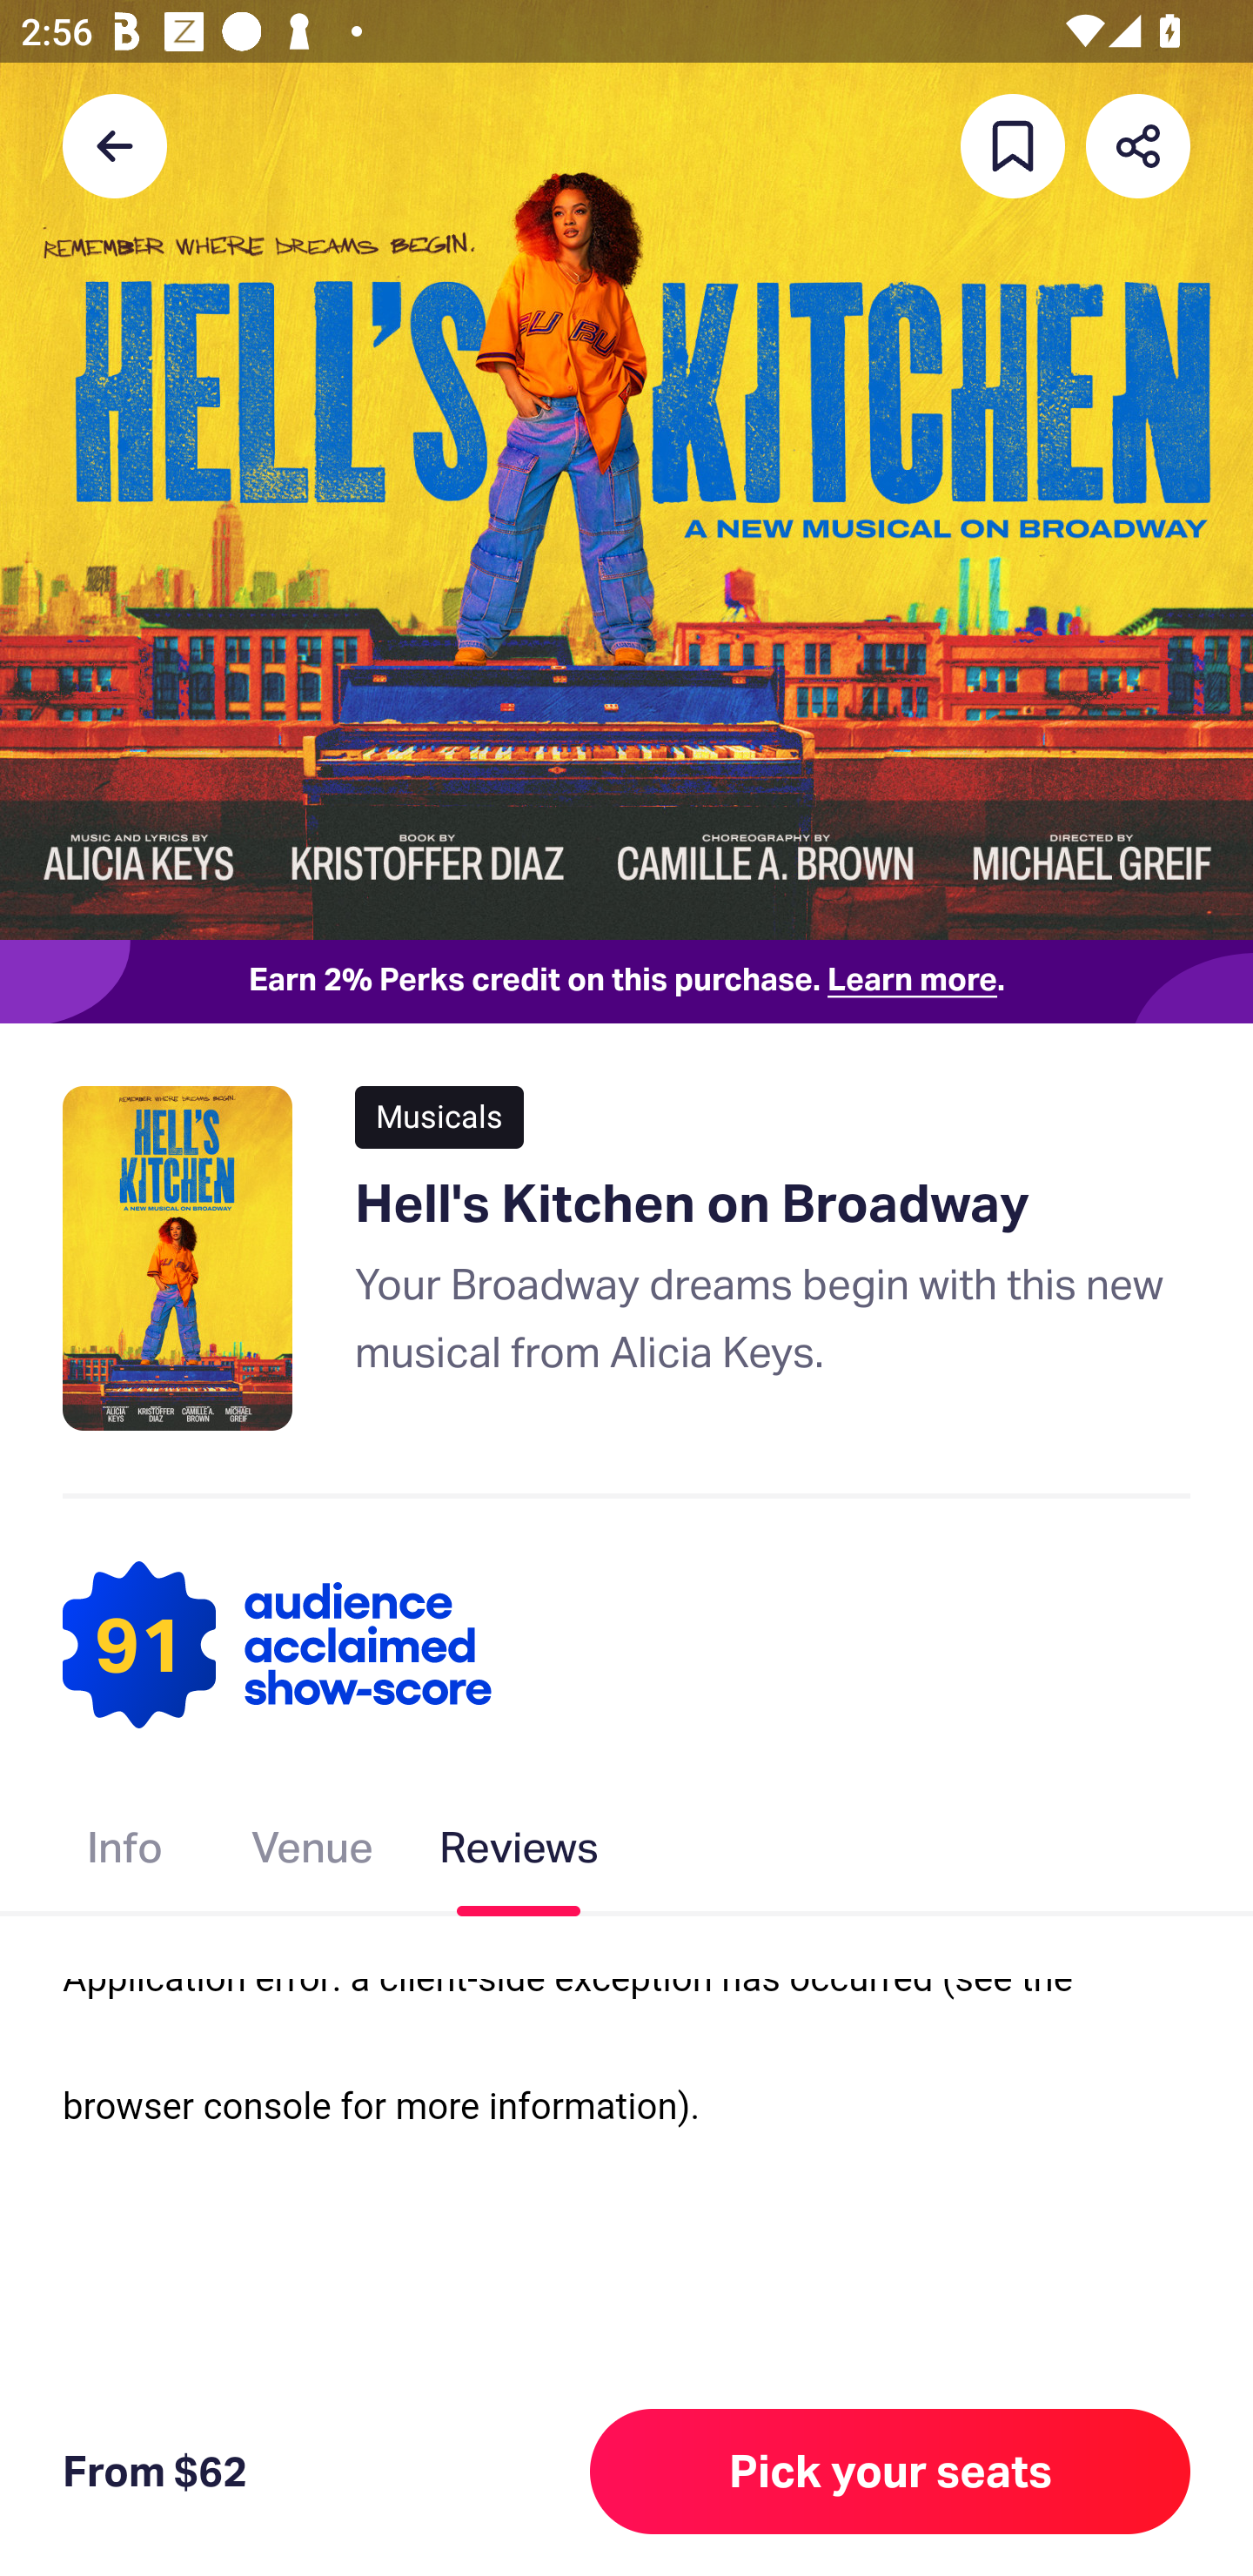  Describe the element at coordinates (313, 1854) in the screenshot. I see `Venue` at that location.